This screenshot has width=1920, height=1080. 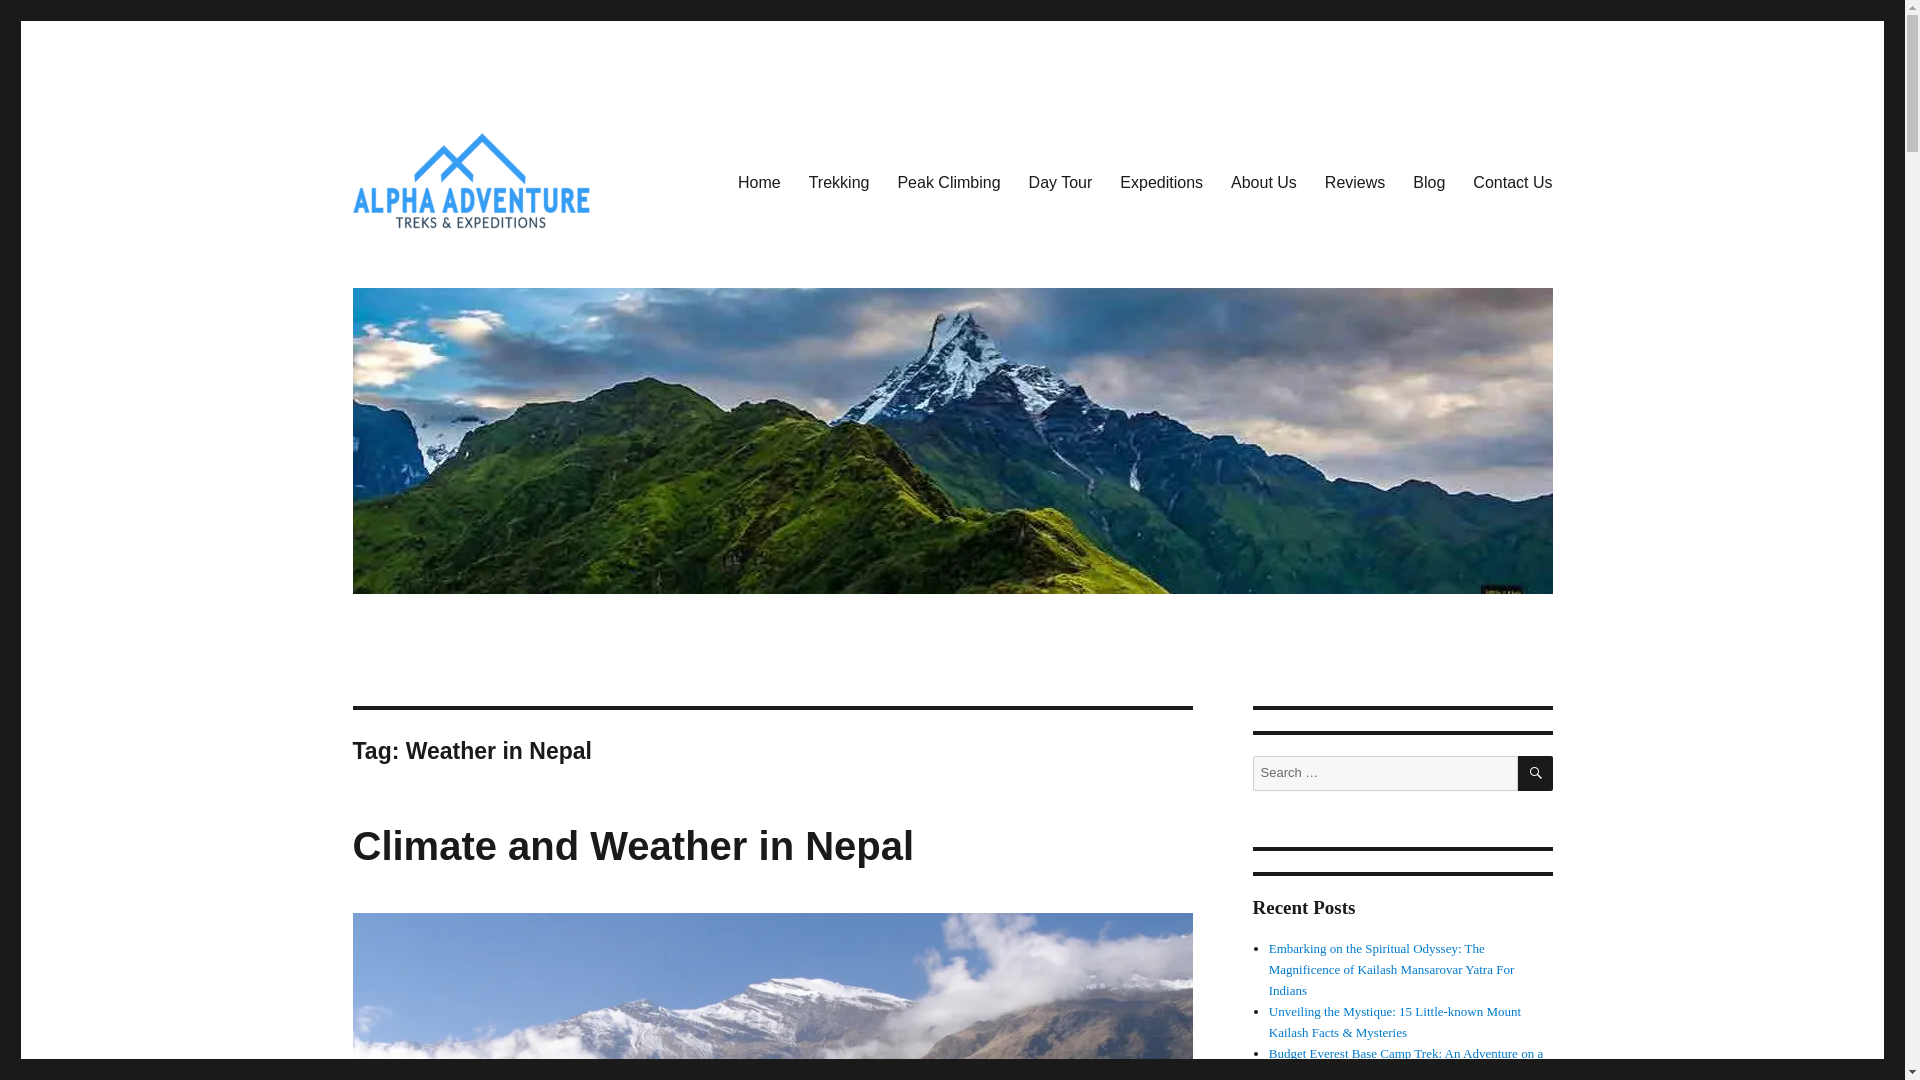 I want to click on Blog, so click(x=1429, y=183).